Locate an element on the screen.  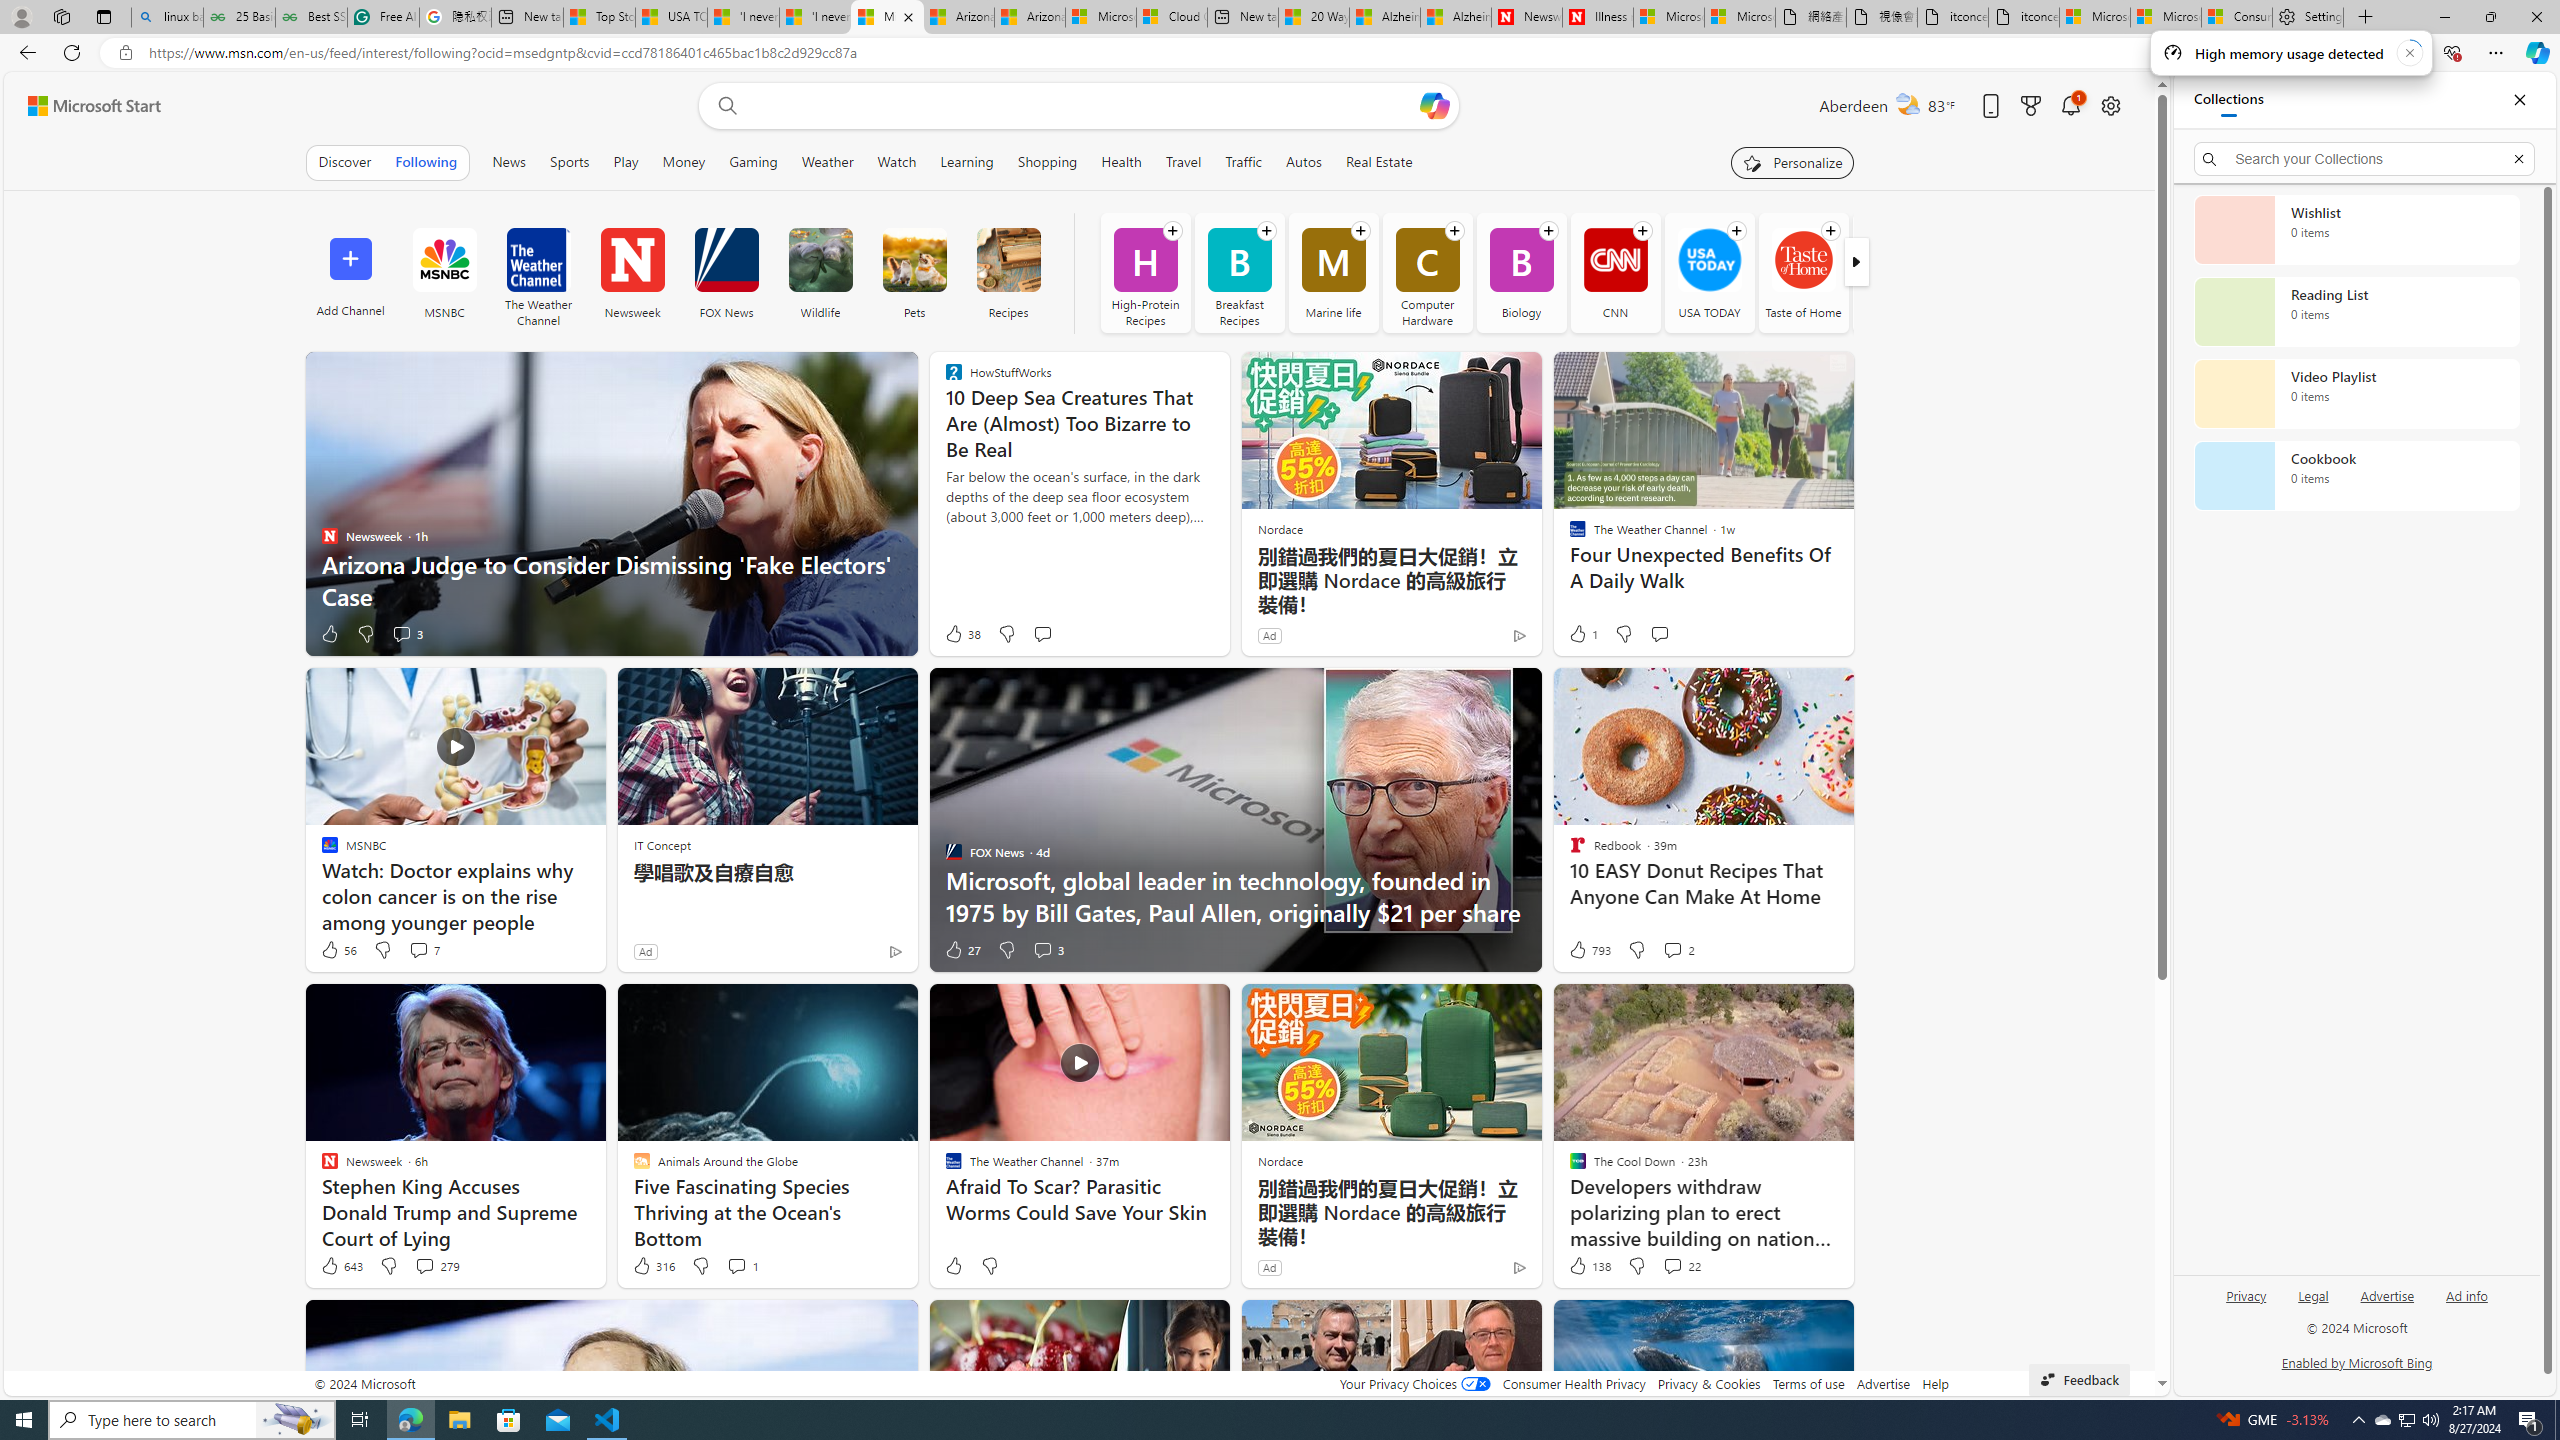
Video Playlist collection, 0 items is located at coordinates (2356, 394).